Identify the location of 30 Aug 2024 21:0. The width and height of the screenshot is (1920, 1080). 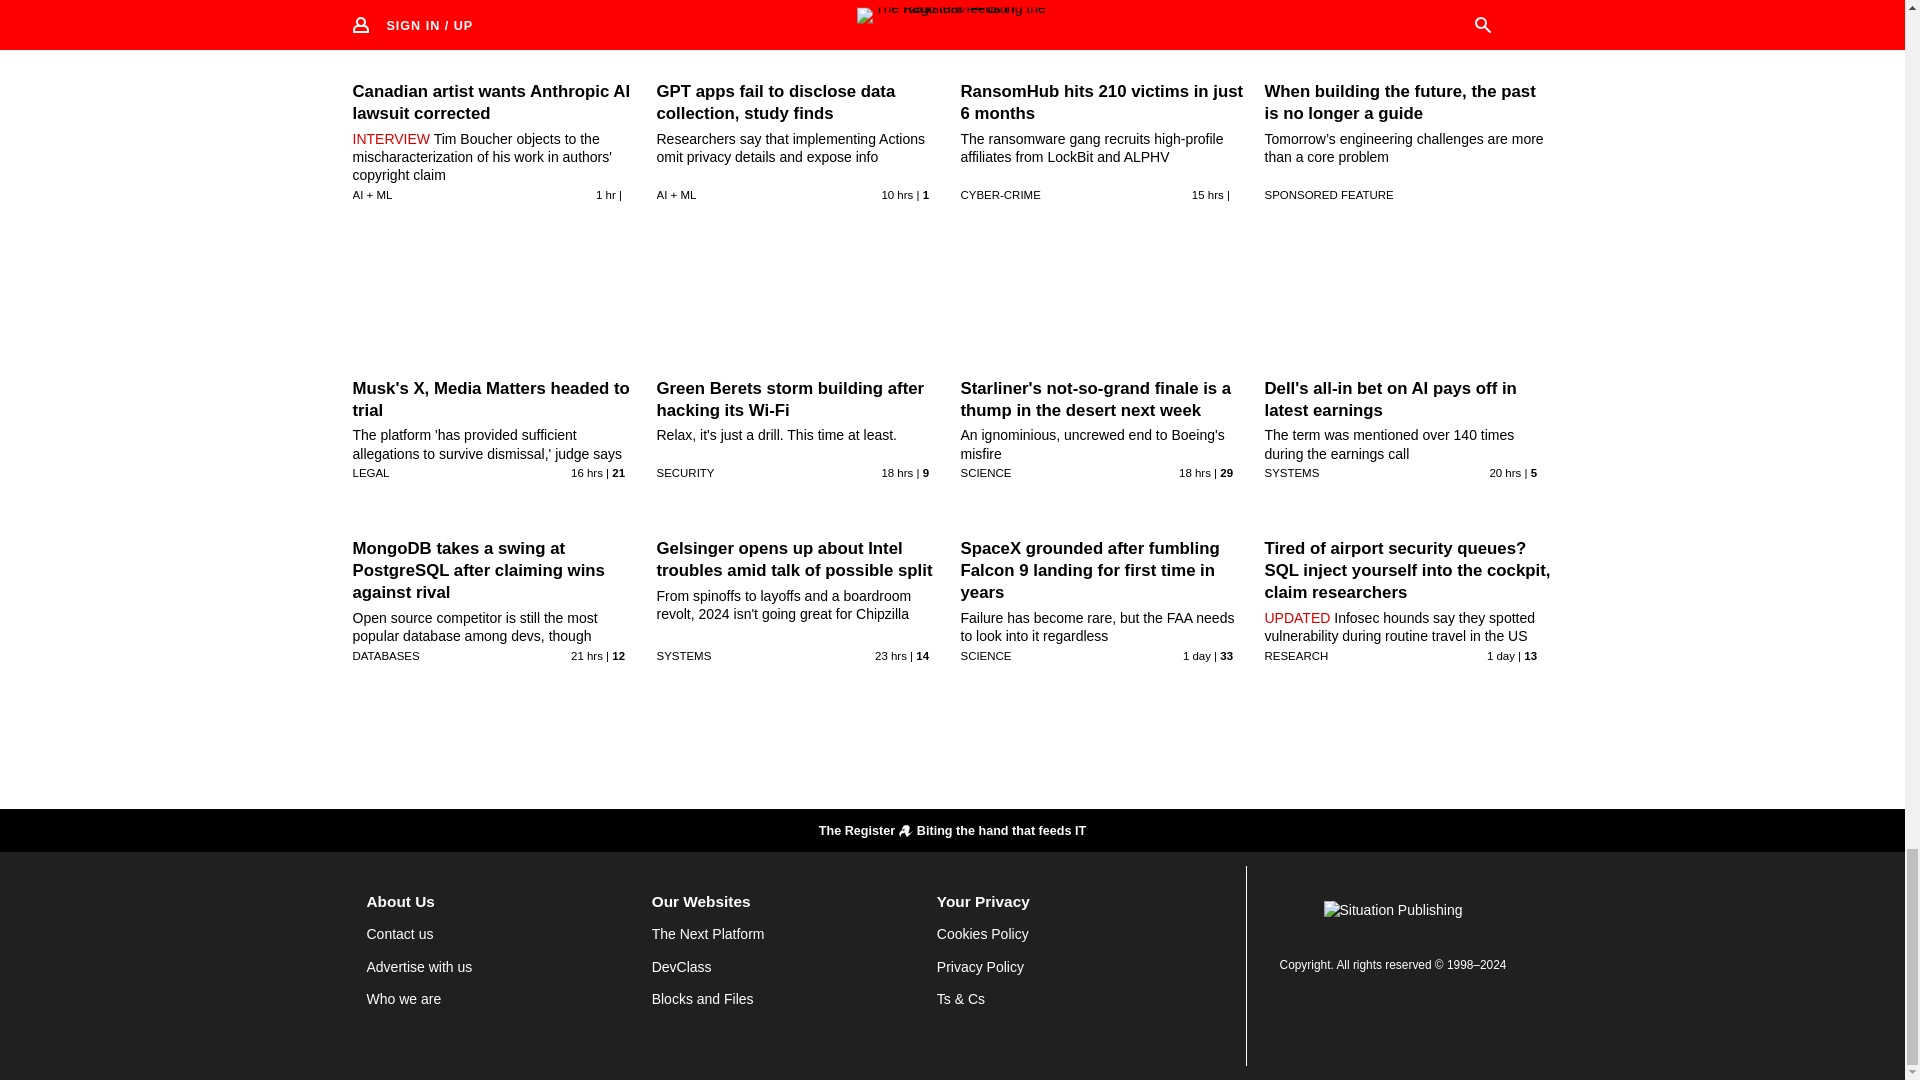
(897, 472).